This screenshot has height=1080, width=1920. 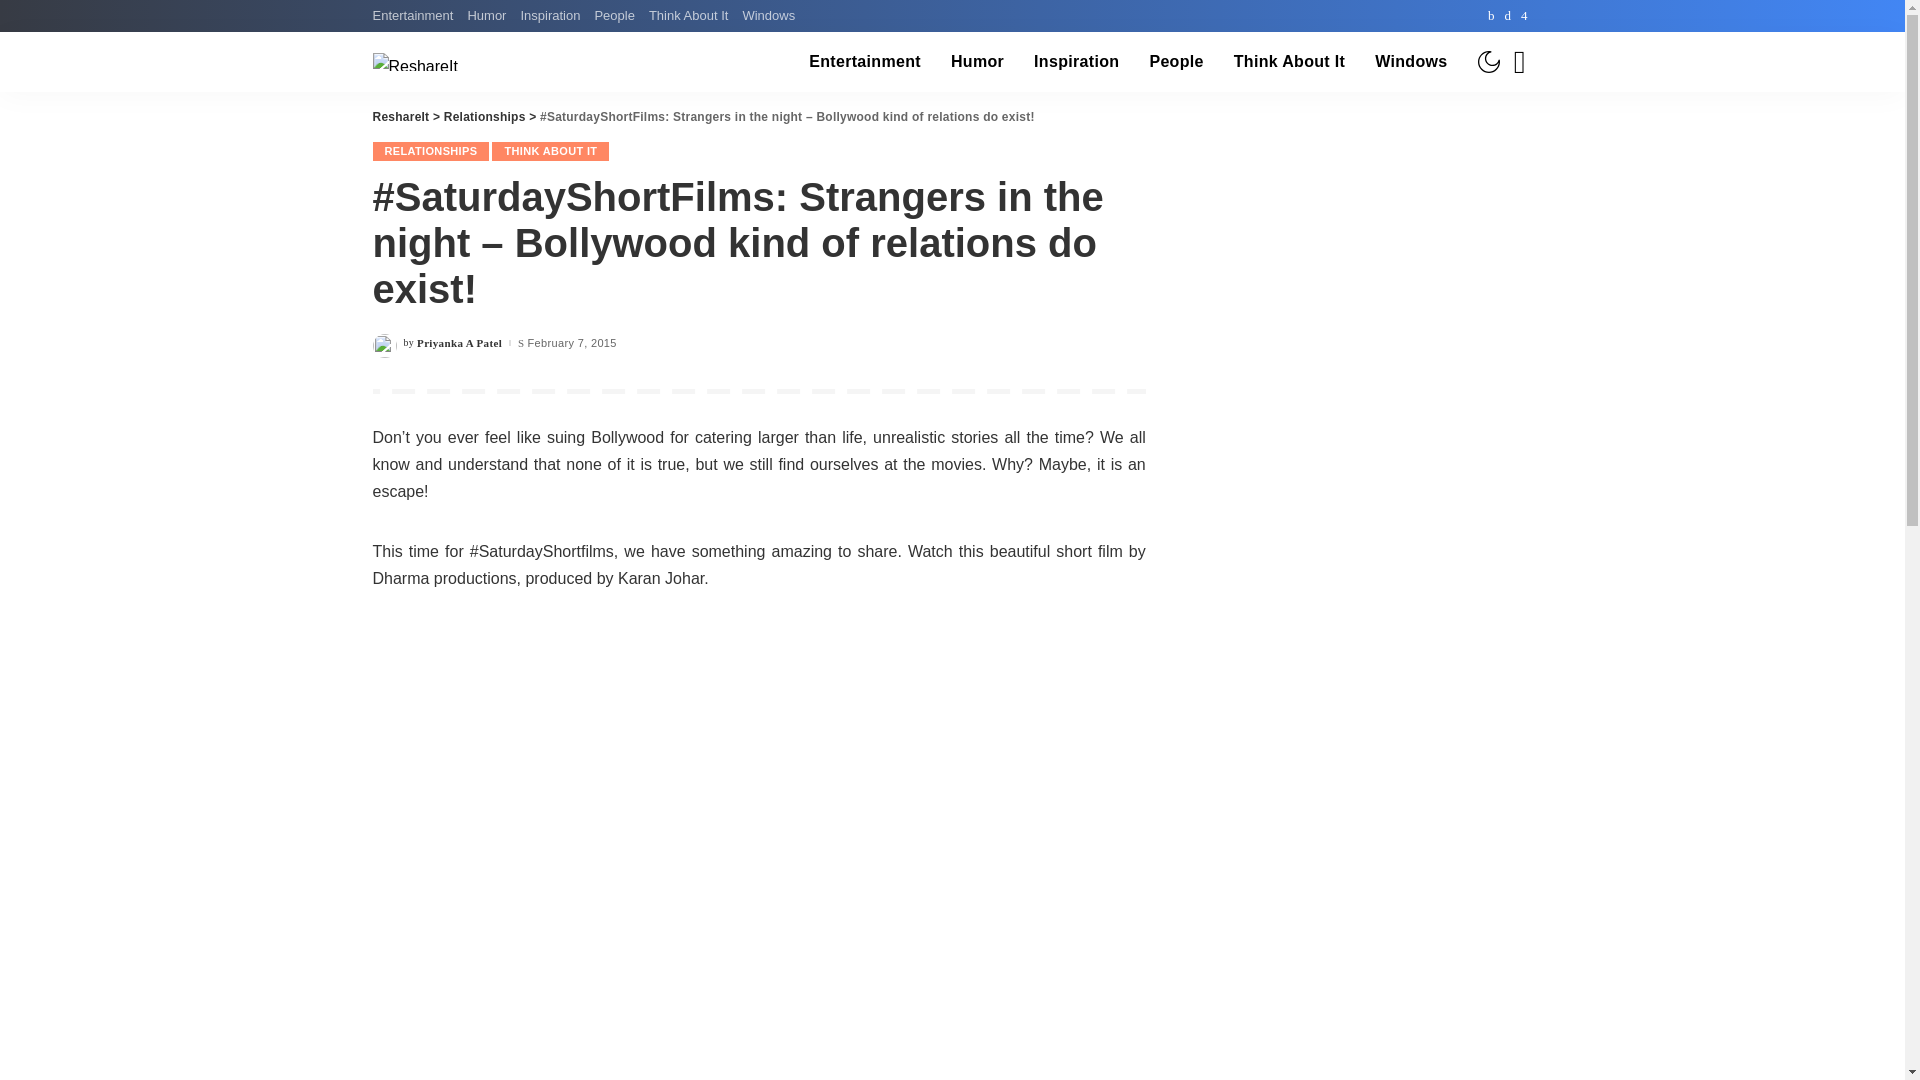 What do you see at coordinates (1289, 62) in the screenshot?
I see `Think About It` at bounding box center [1289, 62].